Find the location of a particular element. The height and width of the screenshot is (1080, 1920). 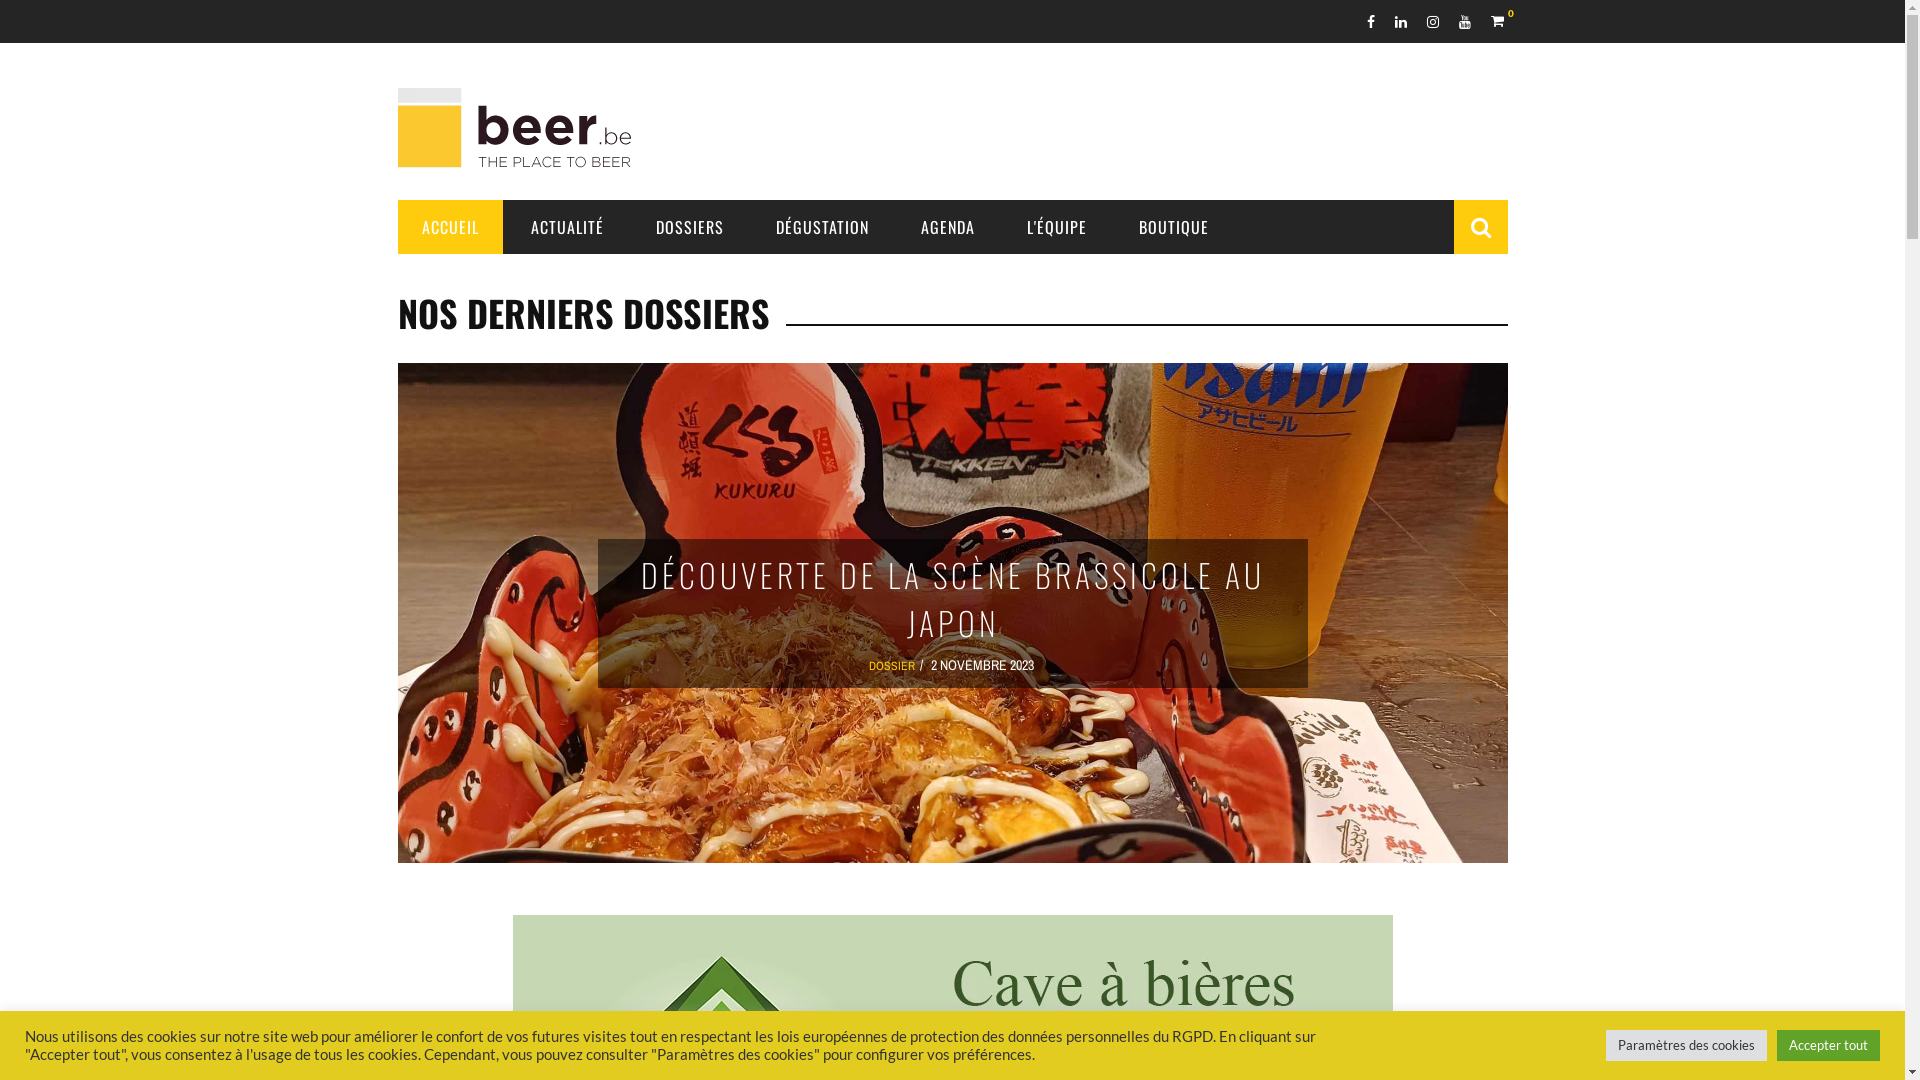

Accepter tout is located at coordinates (1828, 1046).